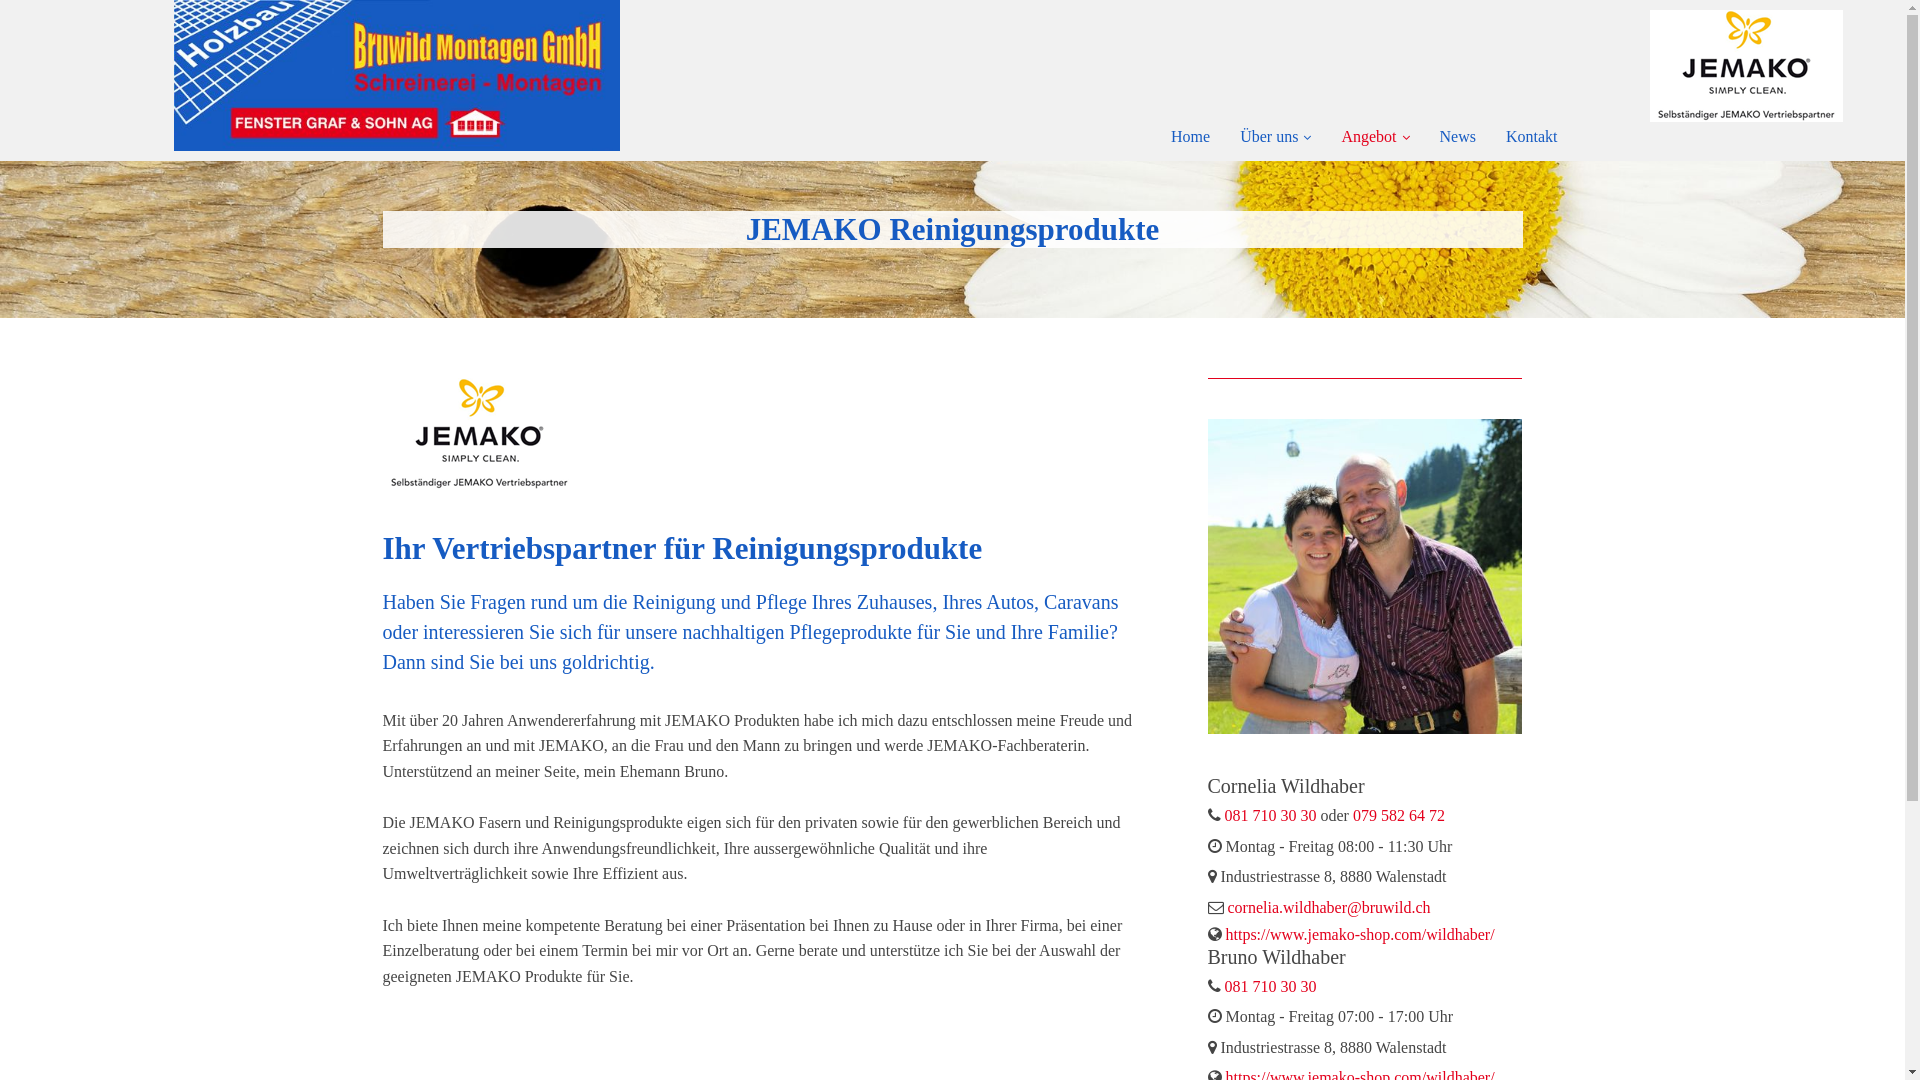 The height and width of the screenshot is (1080, 1920). I want to click on Home, so click(1190, 136).